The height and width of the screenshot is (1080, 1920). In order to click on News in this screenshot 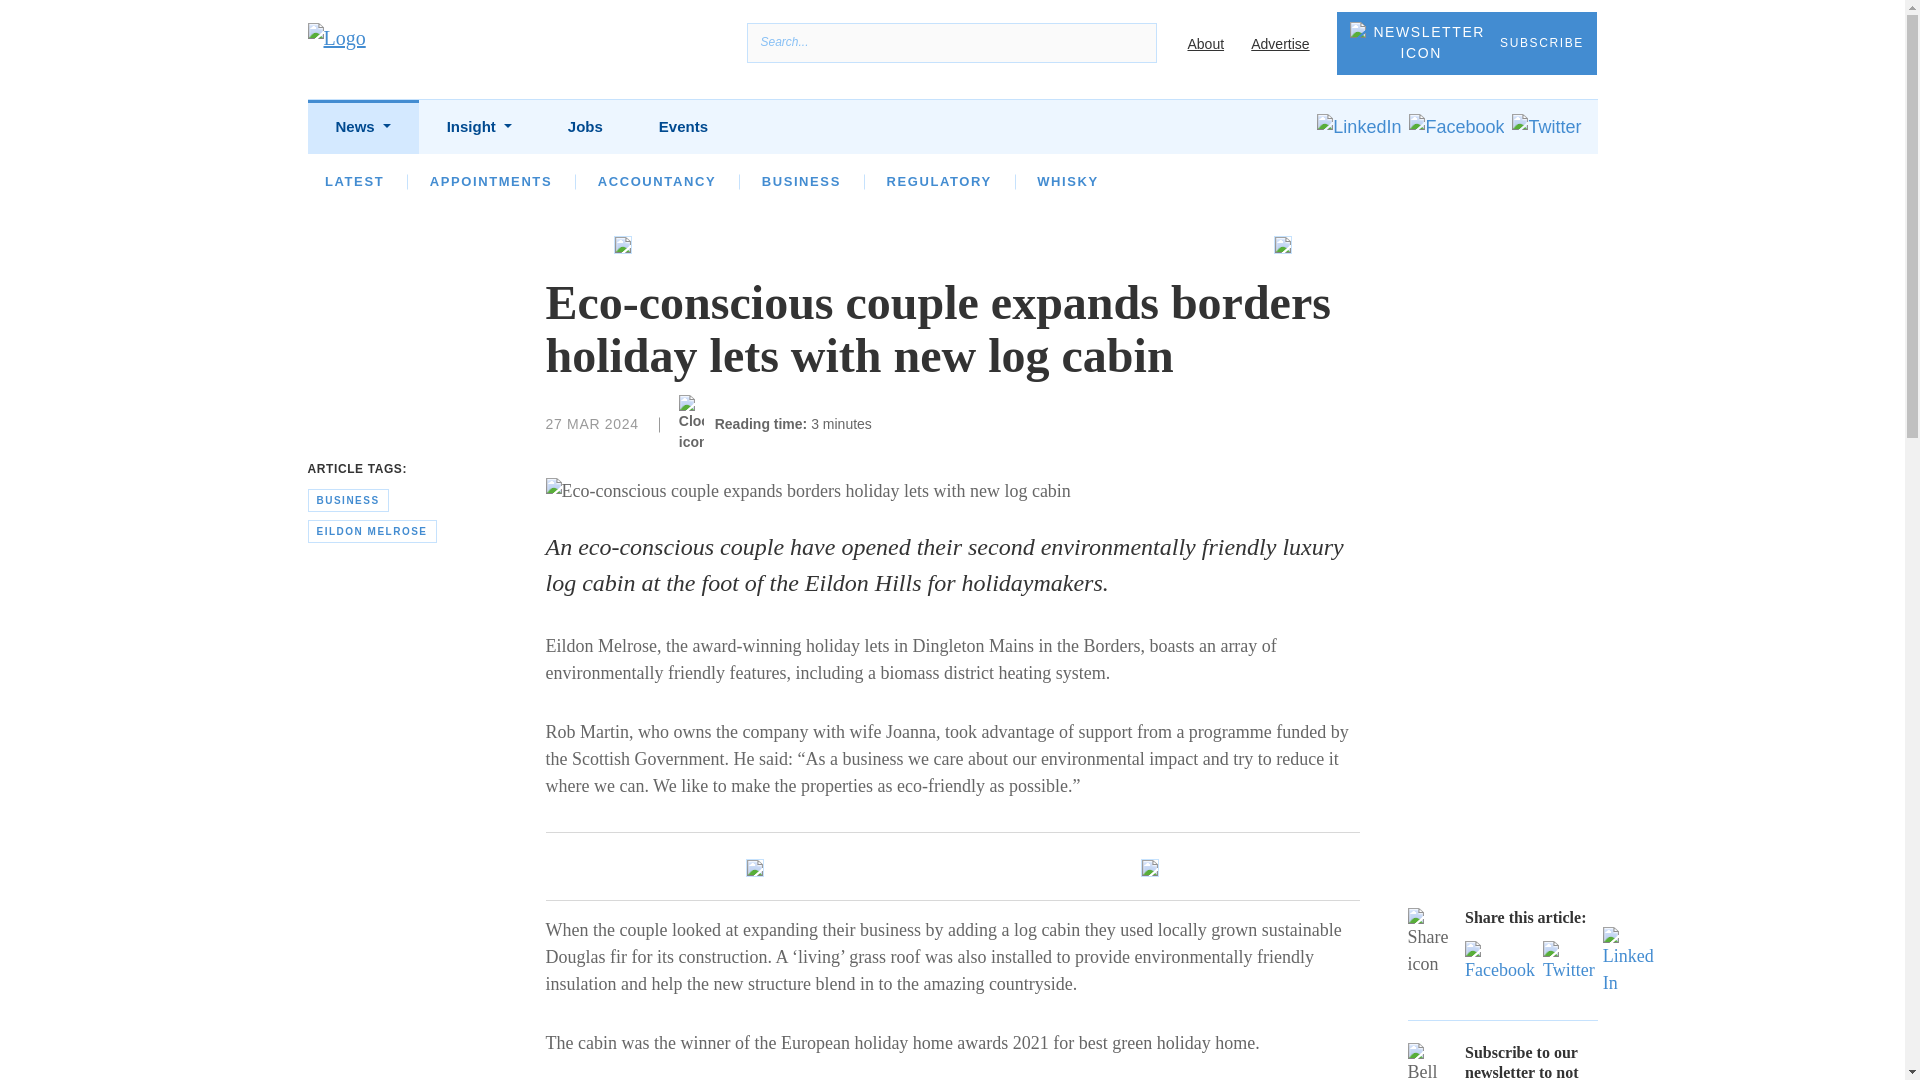, I will do `click(362, 128)`.